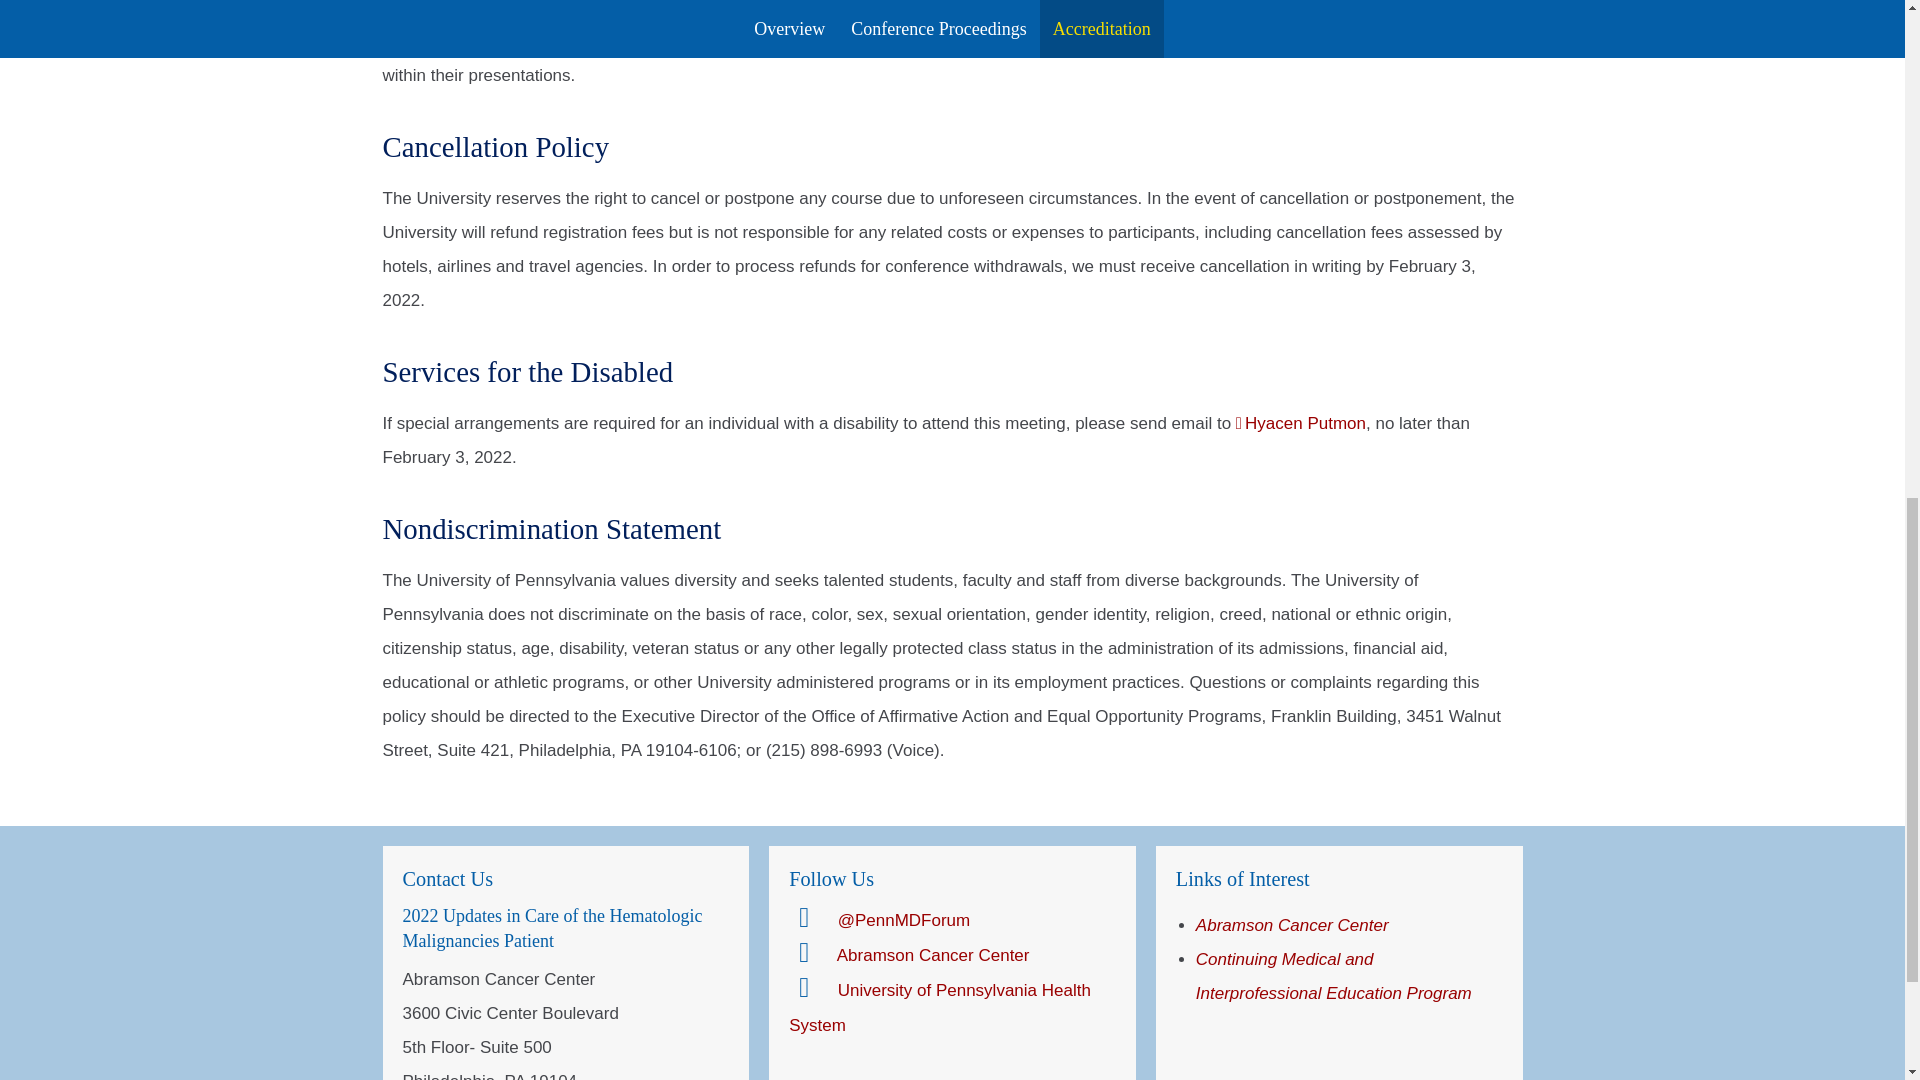 This screenshot has width=1920, height=1080. Describe the element at coordinates (1292, 925) in the screenshot. I see `Abramson Cancer Center` at that location.